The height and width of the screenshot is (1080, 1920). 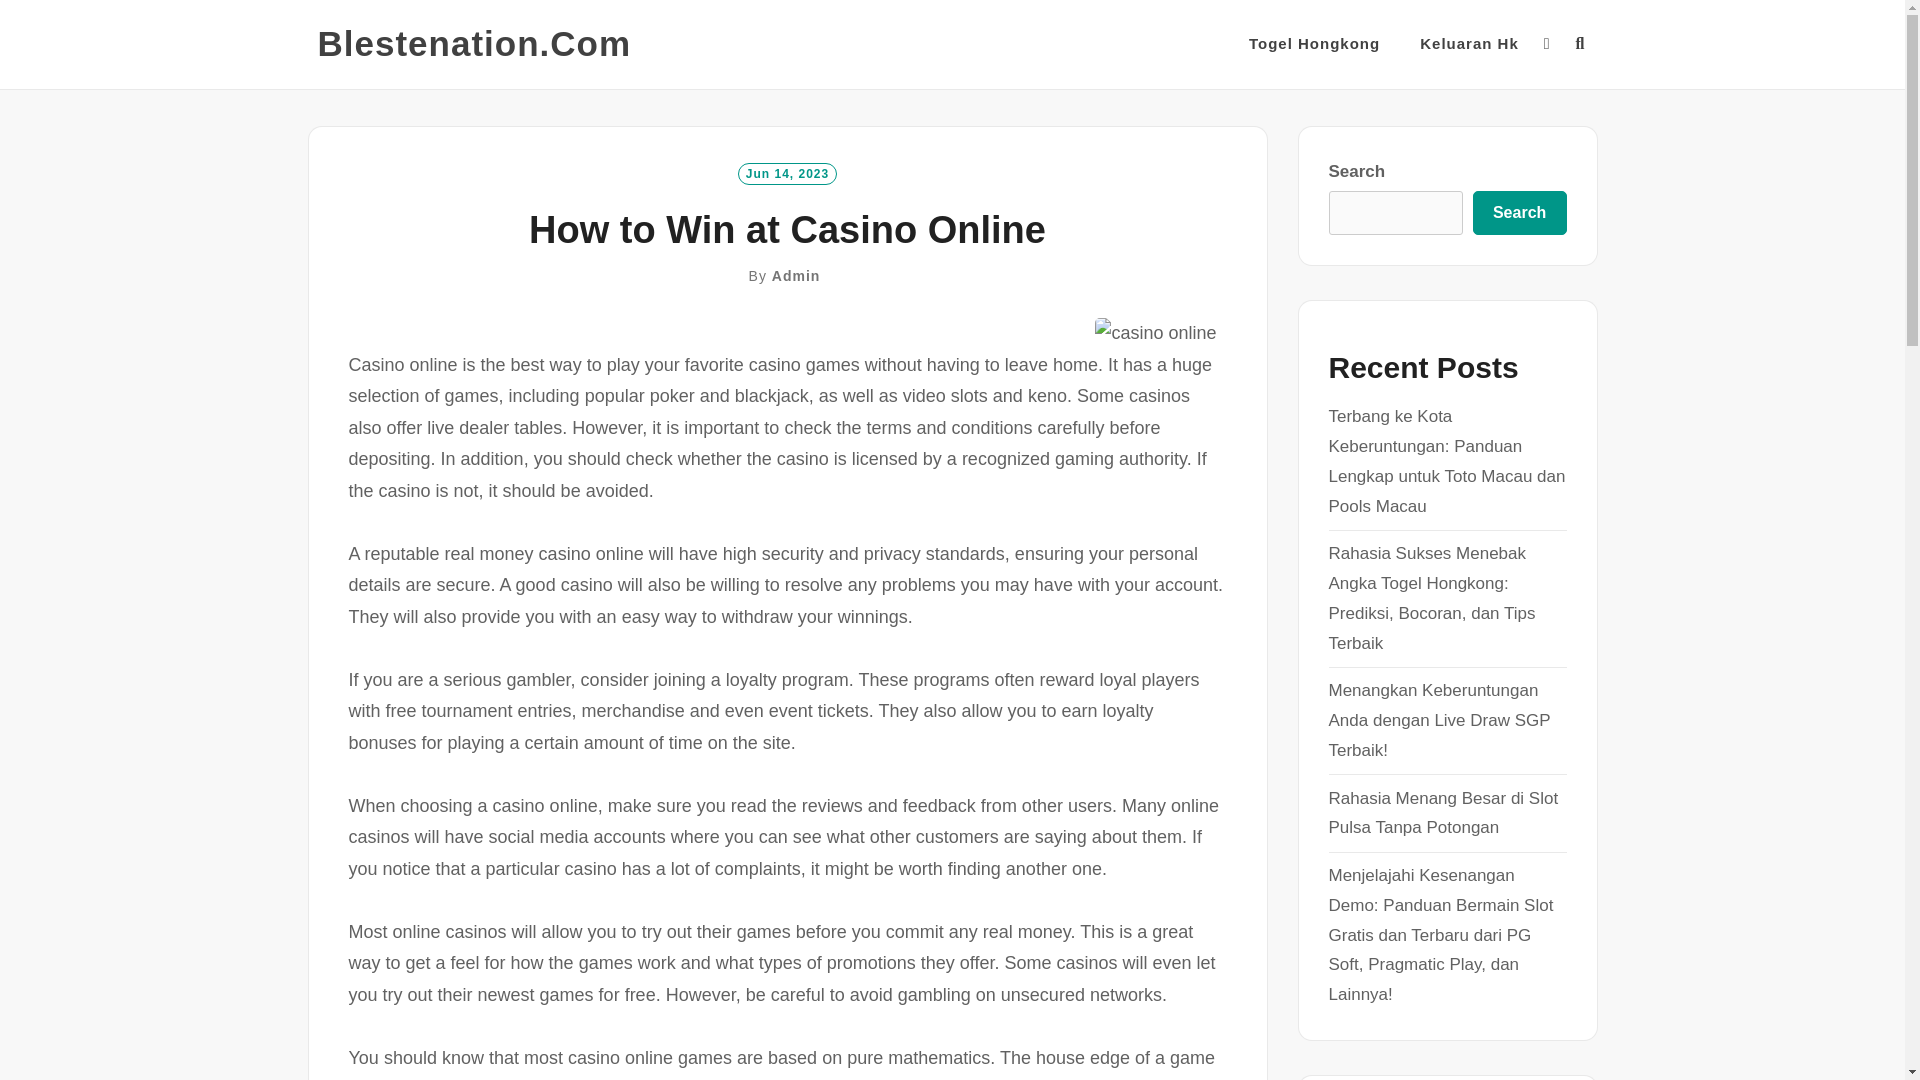 What do you see at coordinates (796, 276) in the screenshot?
I see `Admin` at bounding box center [796, 276].